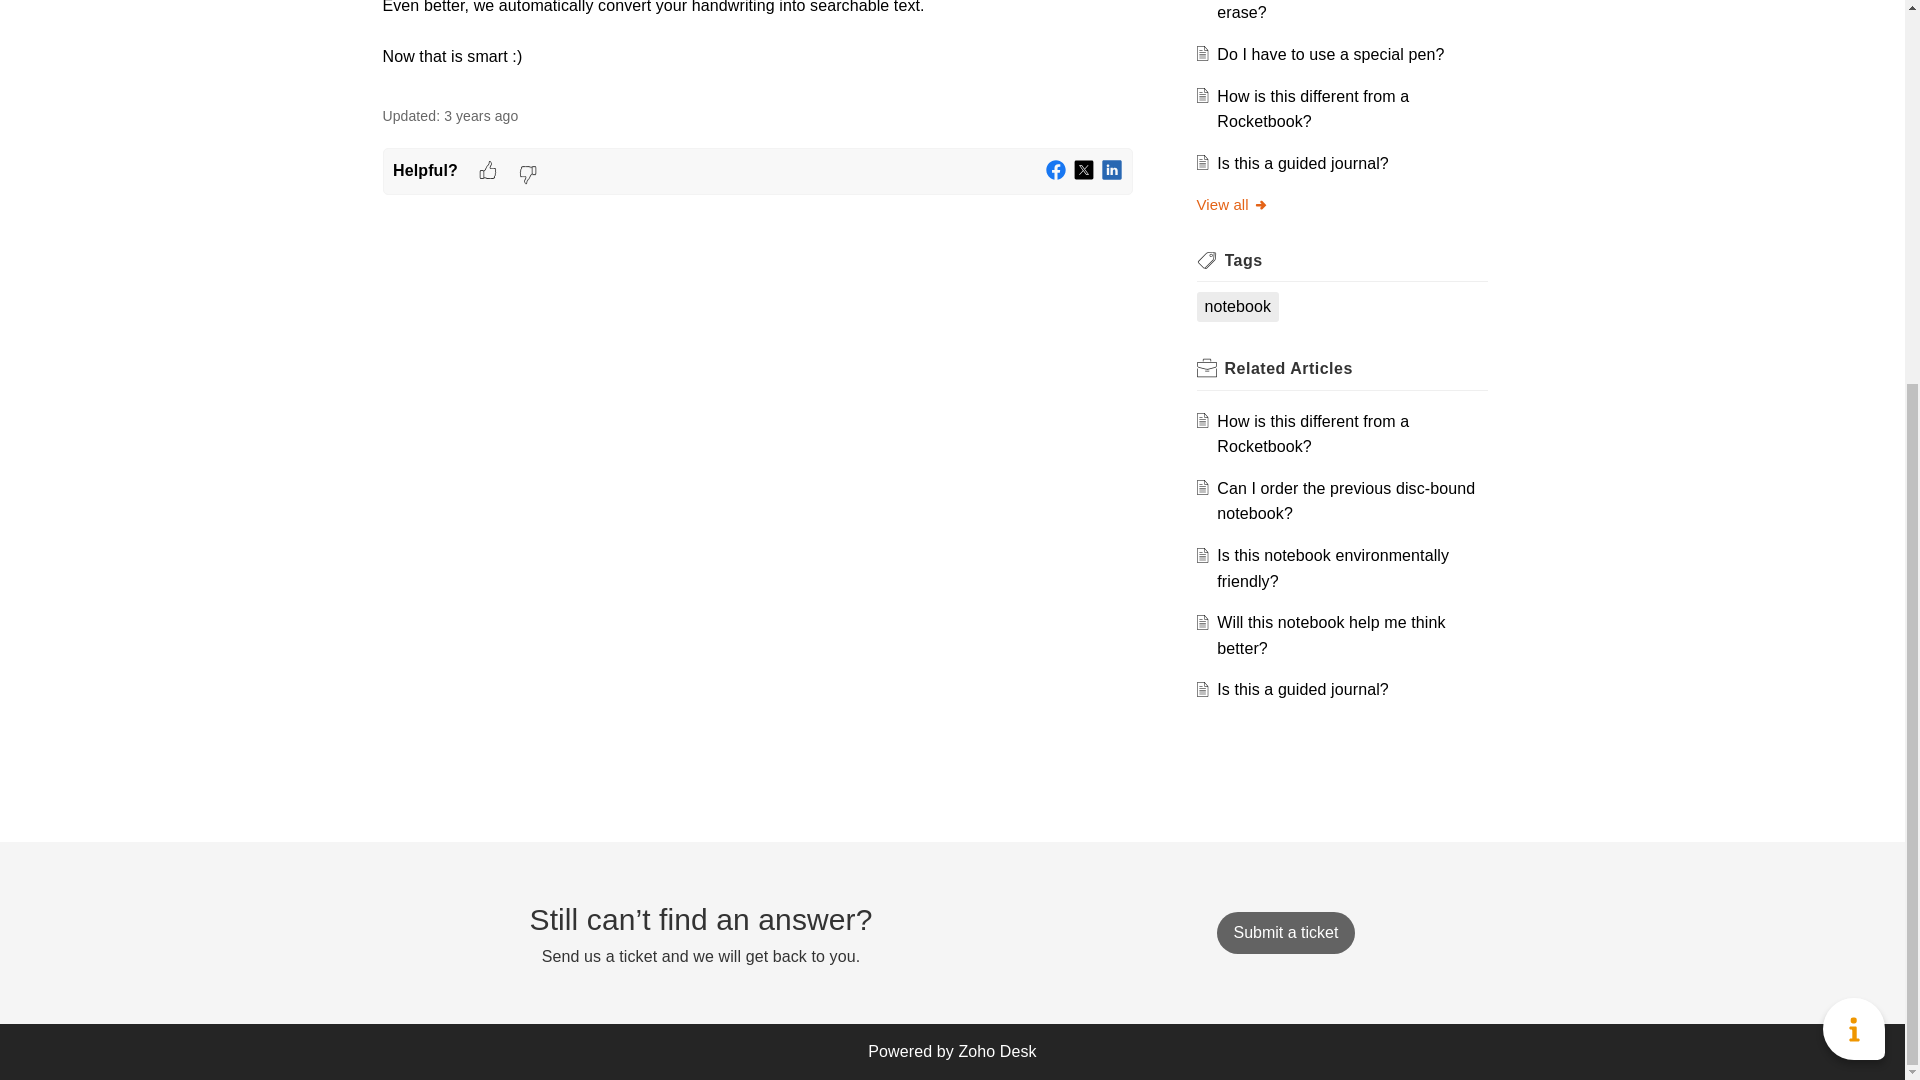 The width and height of the screenshot is (1920, 1080). I want to click on Submit a ticket, so click(1285, 932).